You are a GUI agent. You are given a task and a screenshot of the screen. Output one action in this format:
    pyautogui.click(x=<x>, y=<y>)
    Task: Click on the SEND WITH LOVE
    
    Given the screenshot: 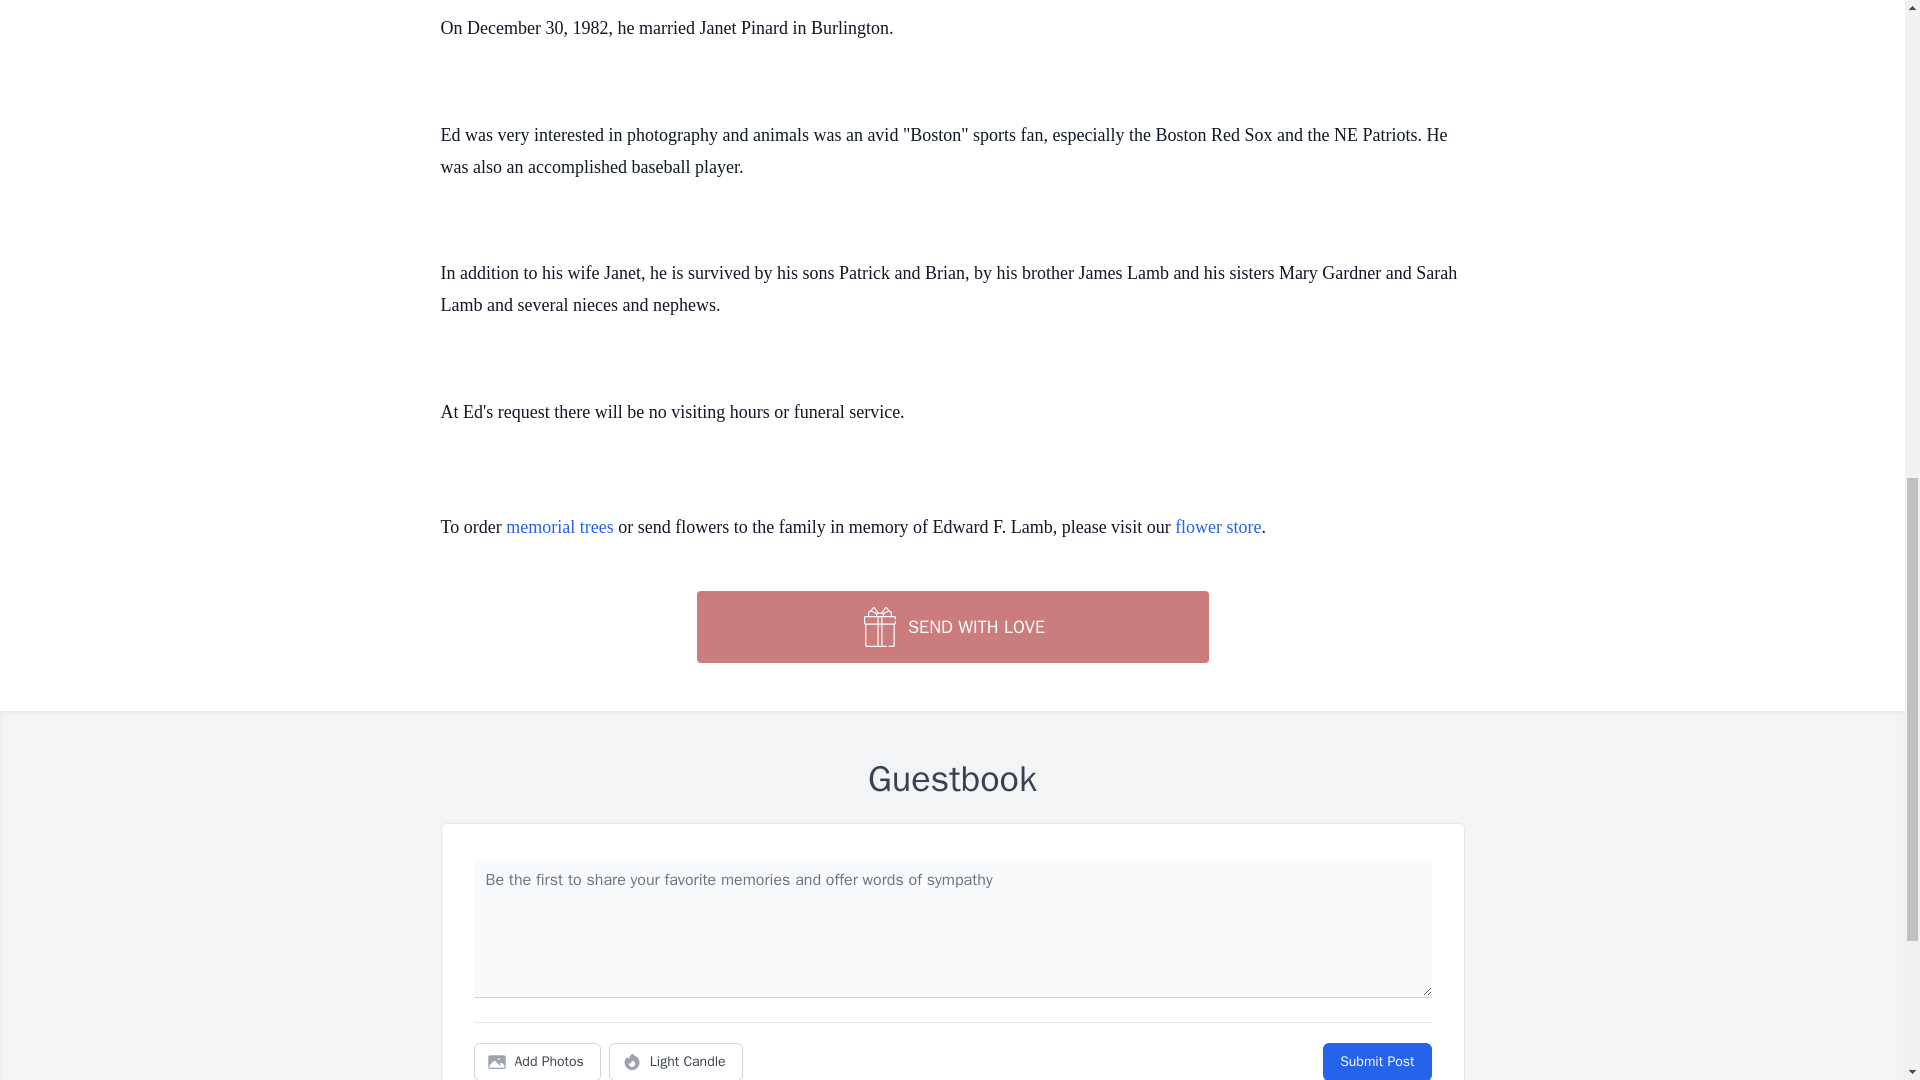 What is the action you would take?
    pyautogui.click(x=951, y=626)
    